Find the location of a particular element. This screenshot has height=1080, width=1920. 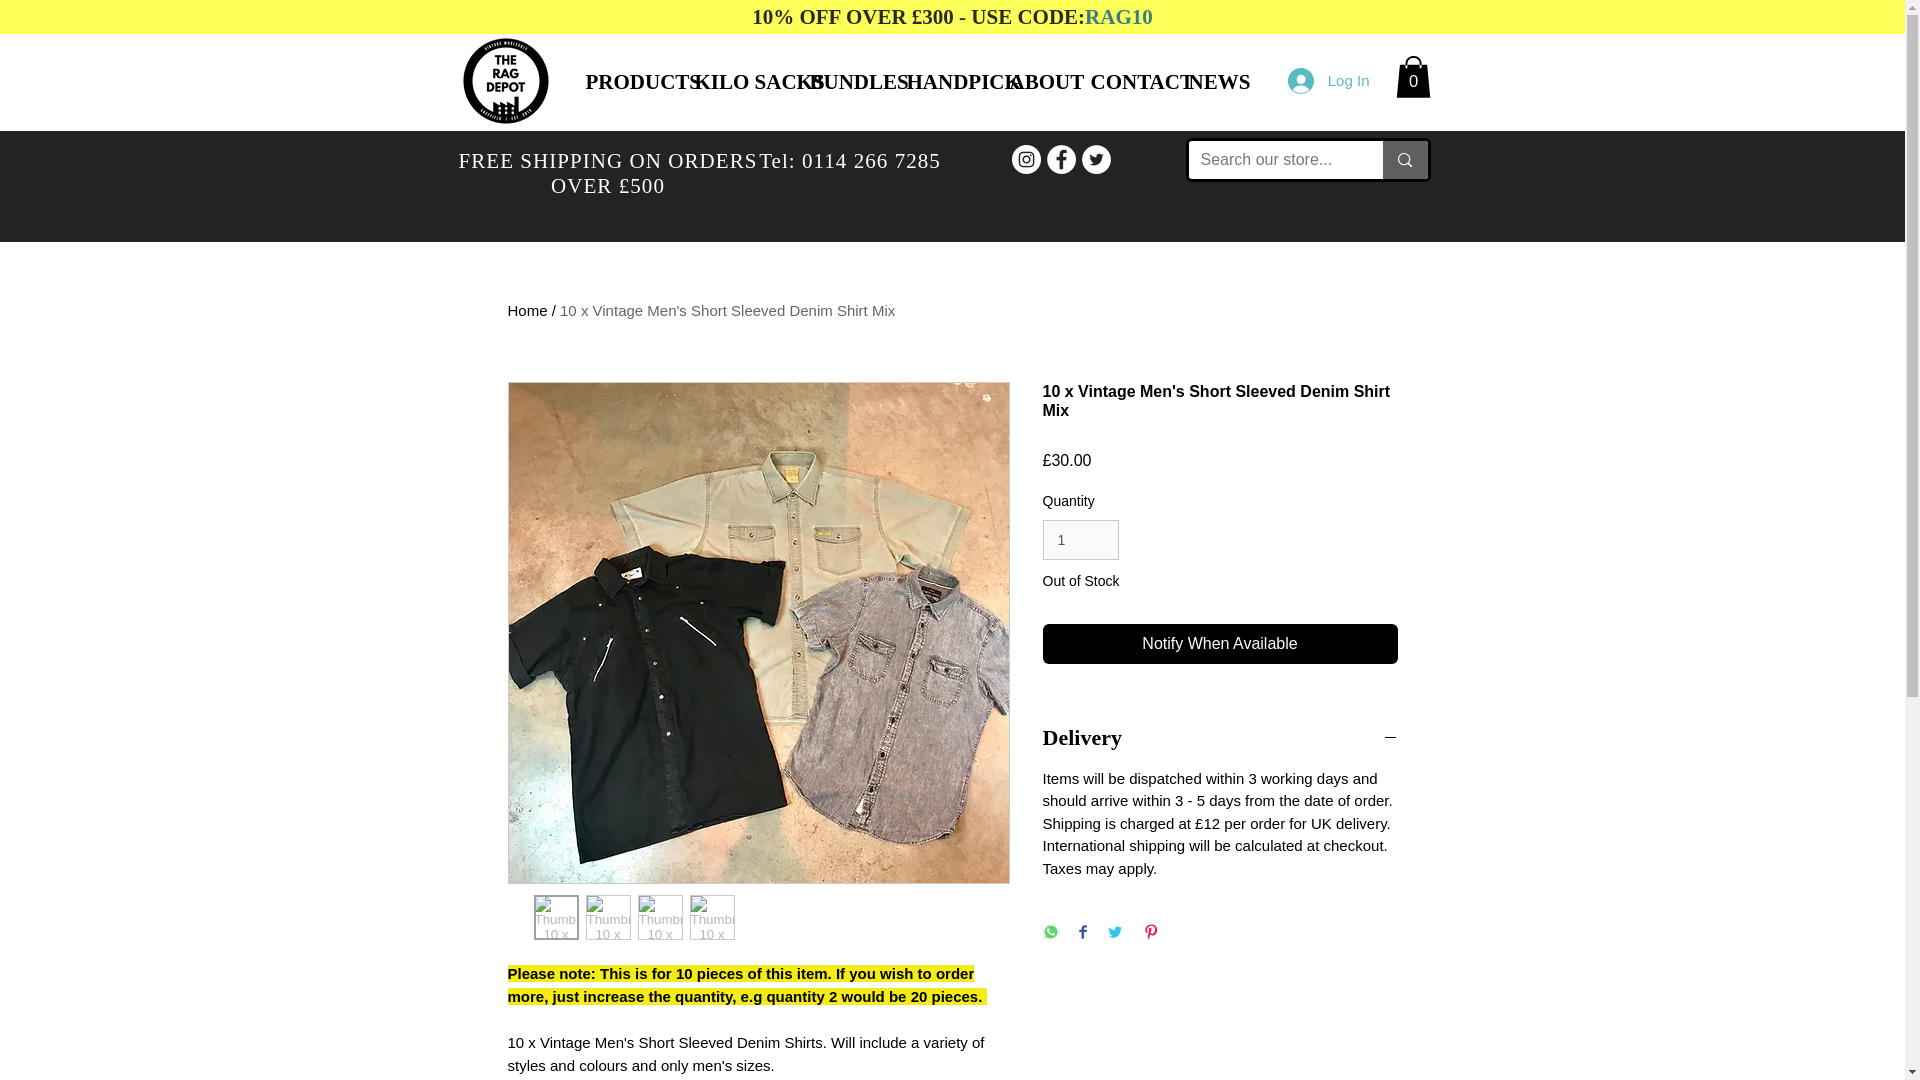

Log In is located at coordinates (1329, 80).